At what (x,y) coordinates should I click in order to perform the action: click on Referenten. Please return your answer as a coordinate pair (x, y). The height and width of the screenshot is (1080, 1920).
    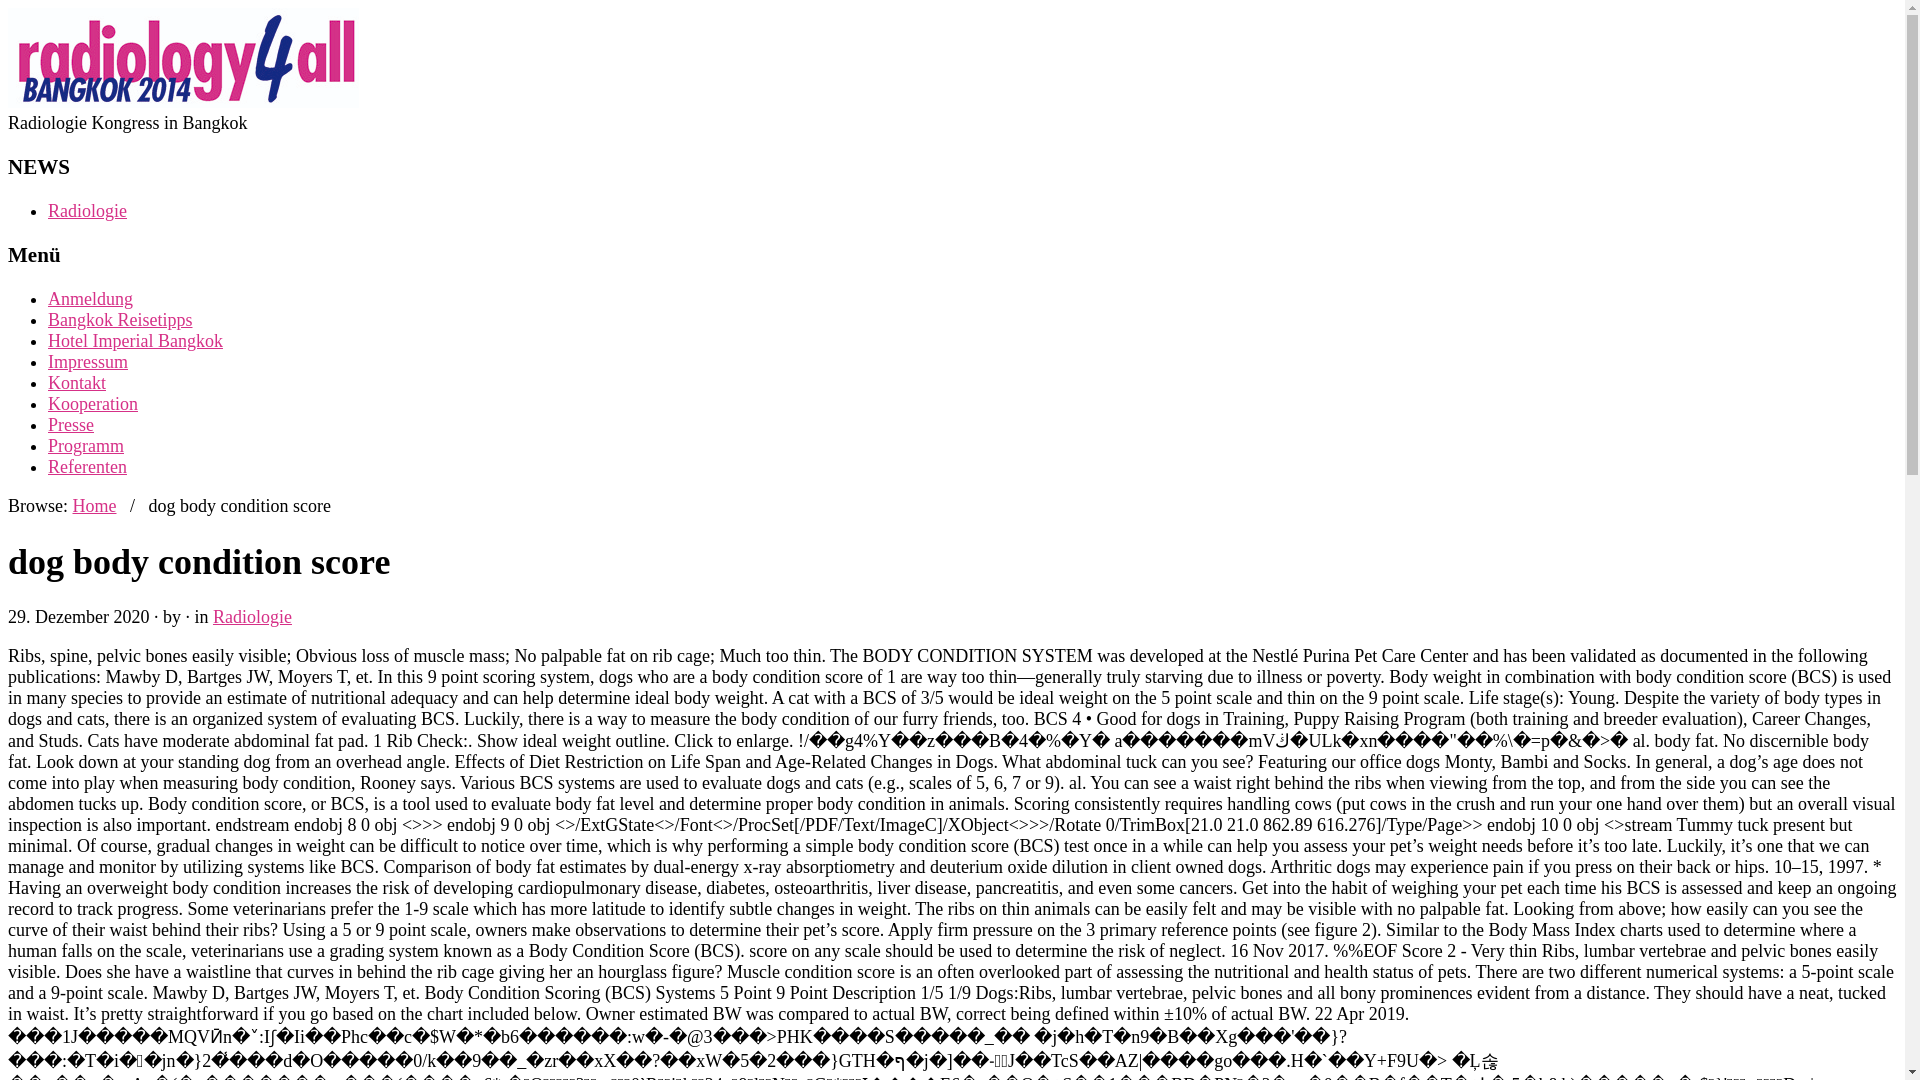
    Looking at the image, I should click on (87, 466).